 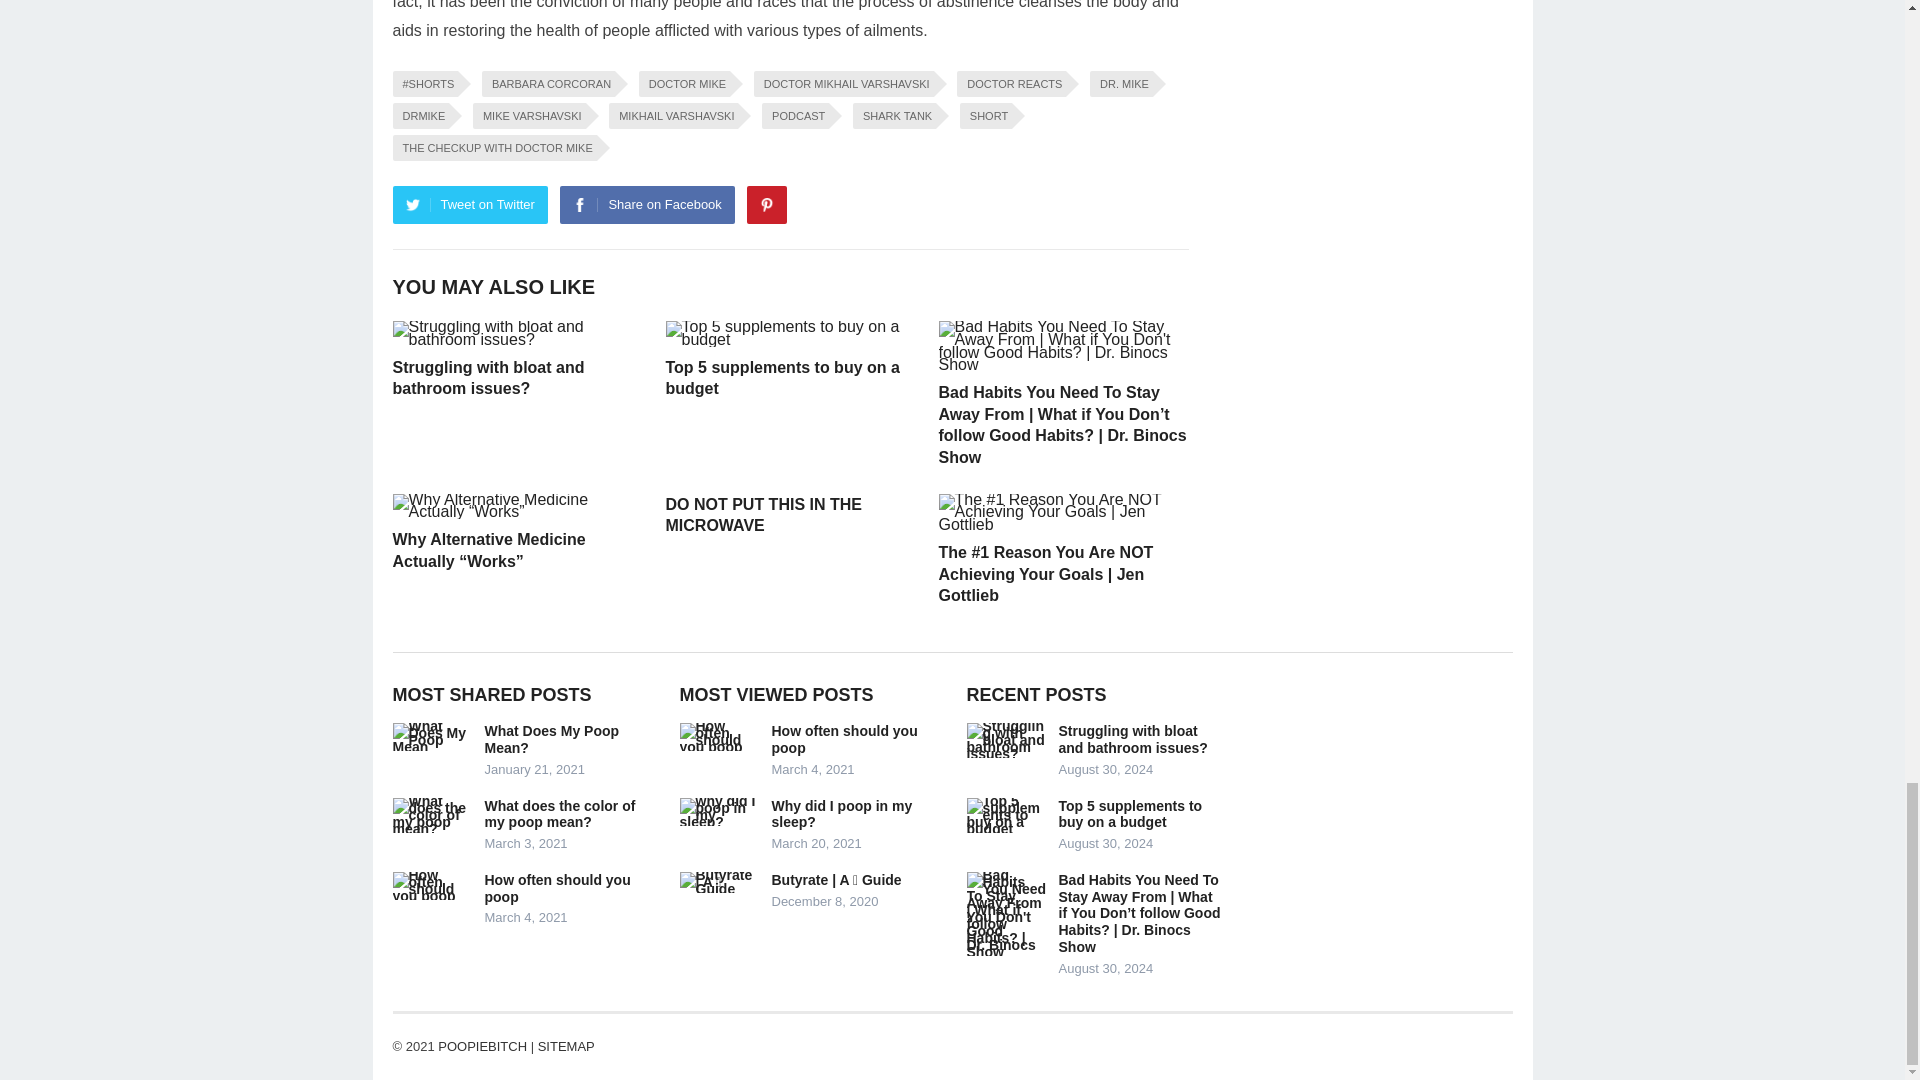 What do you see at coordinates (844, 84) in the screenshot?
I see `DOCTOR MIKHAIL VARSHAVSKI` at bounding box center [844, 84].